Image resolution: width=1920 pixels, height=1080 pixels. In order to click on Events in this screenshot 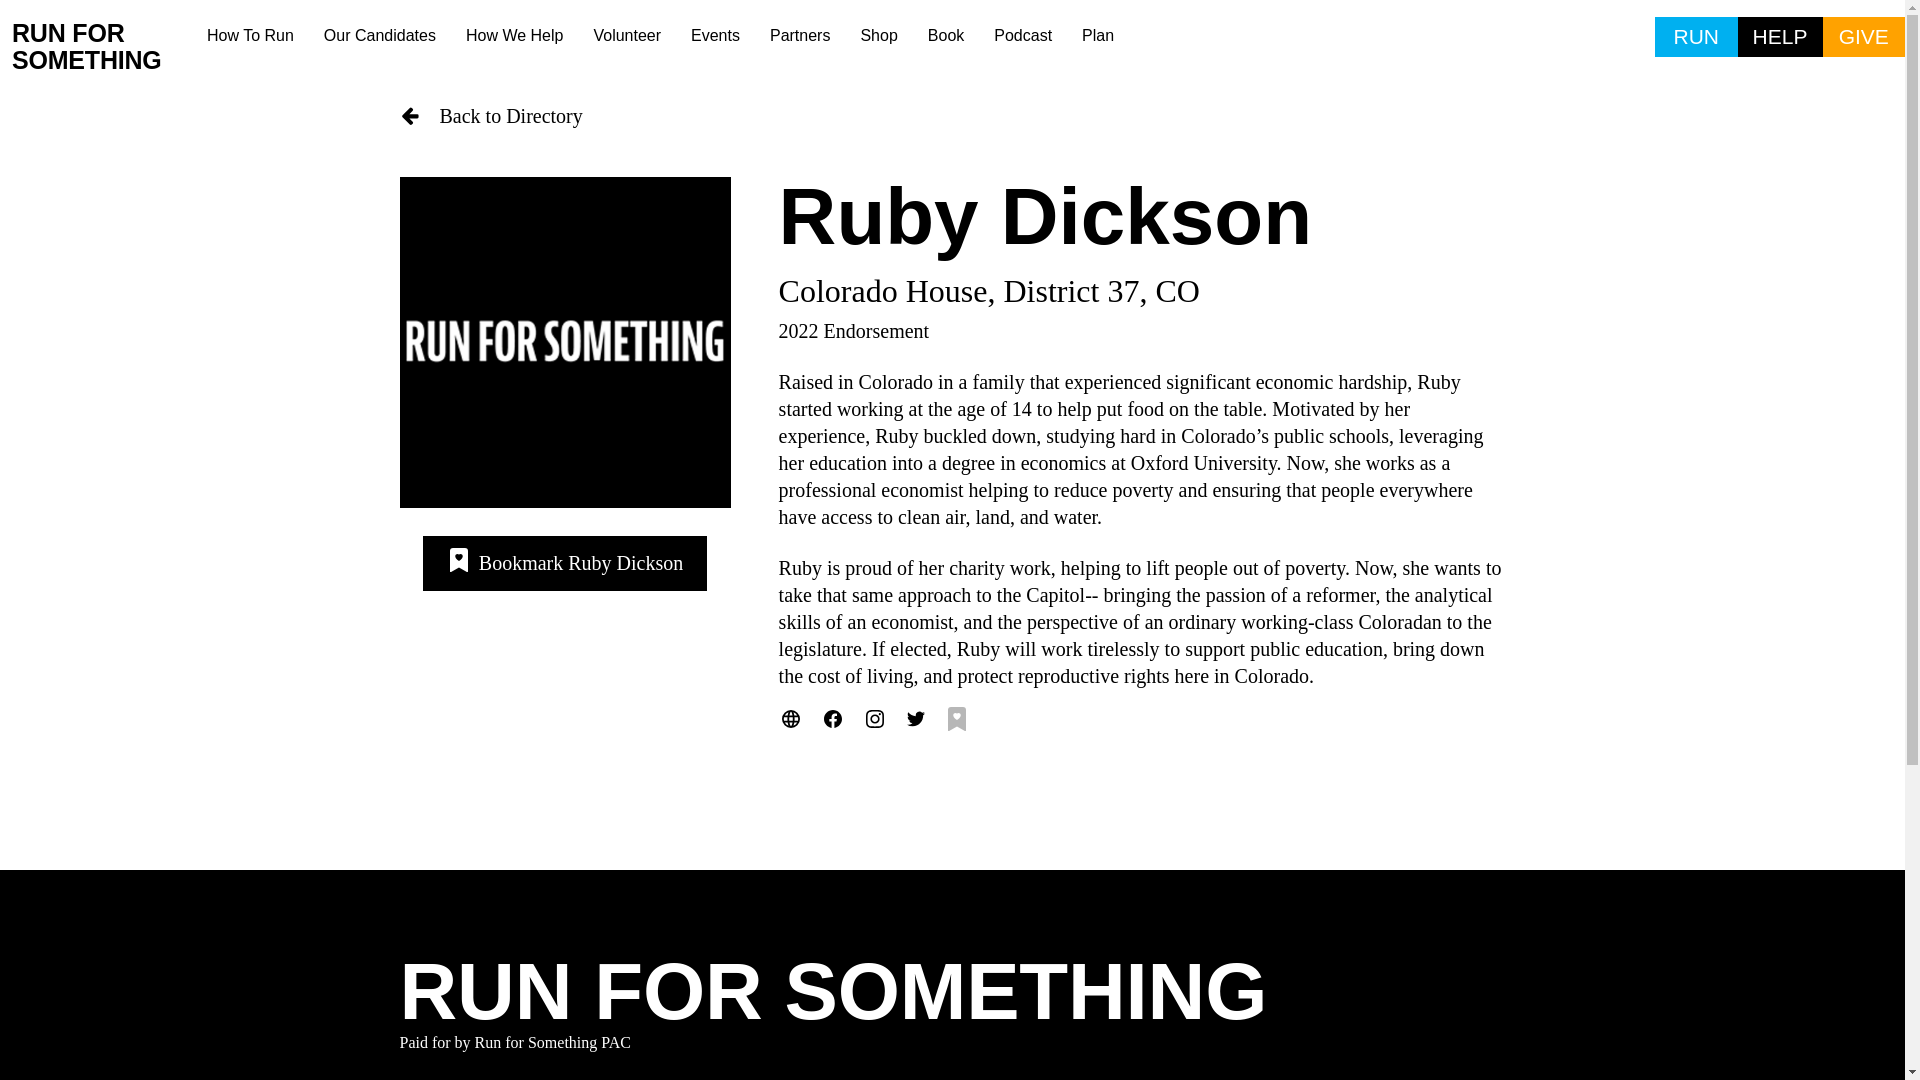, I will do `click(714, 36)`.